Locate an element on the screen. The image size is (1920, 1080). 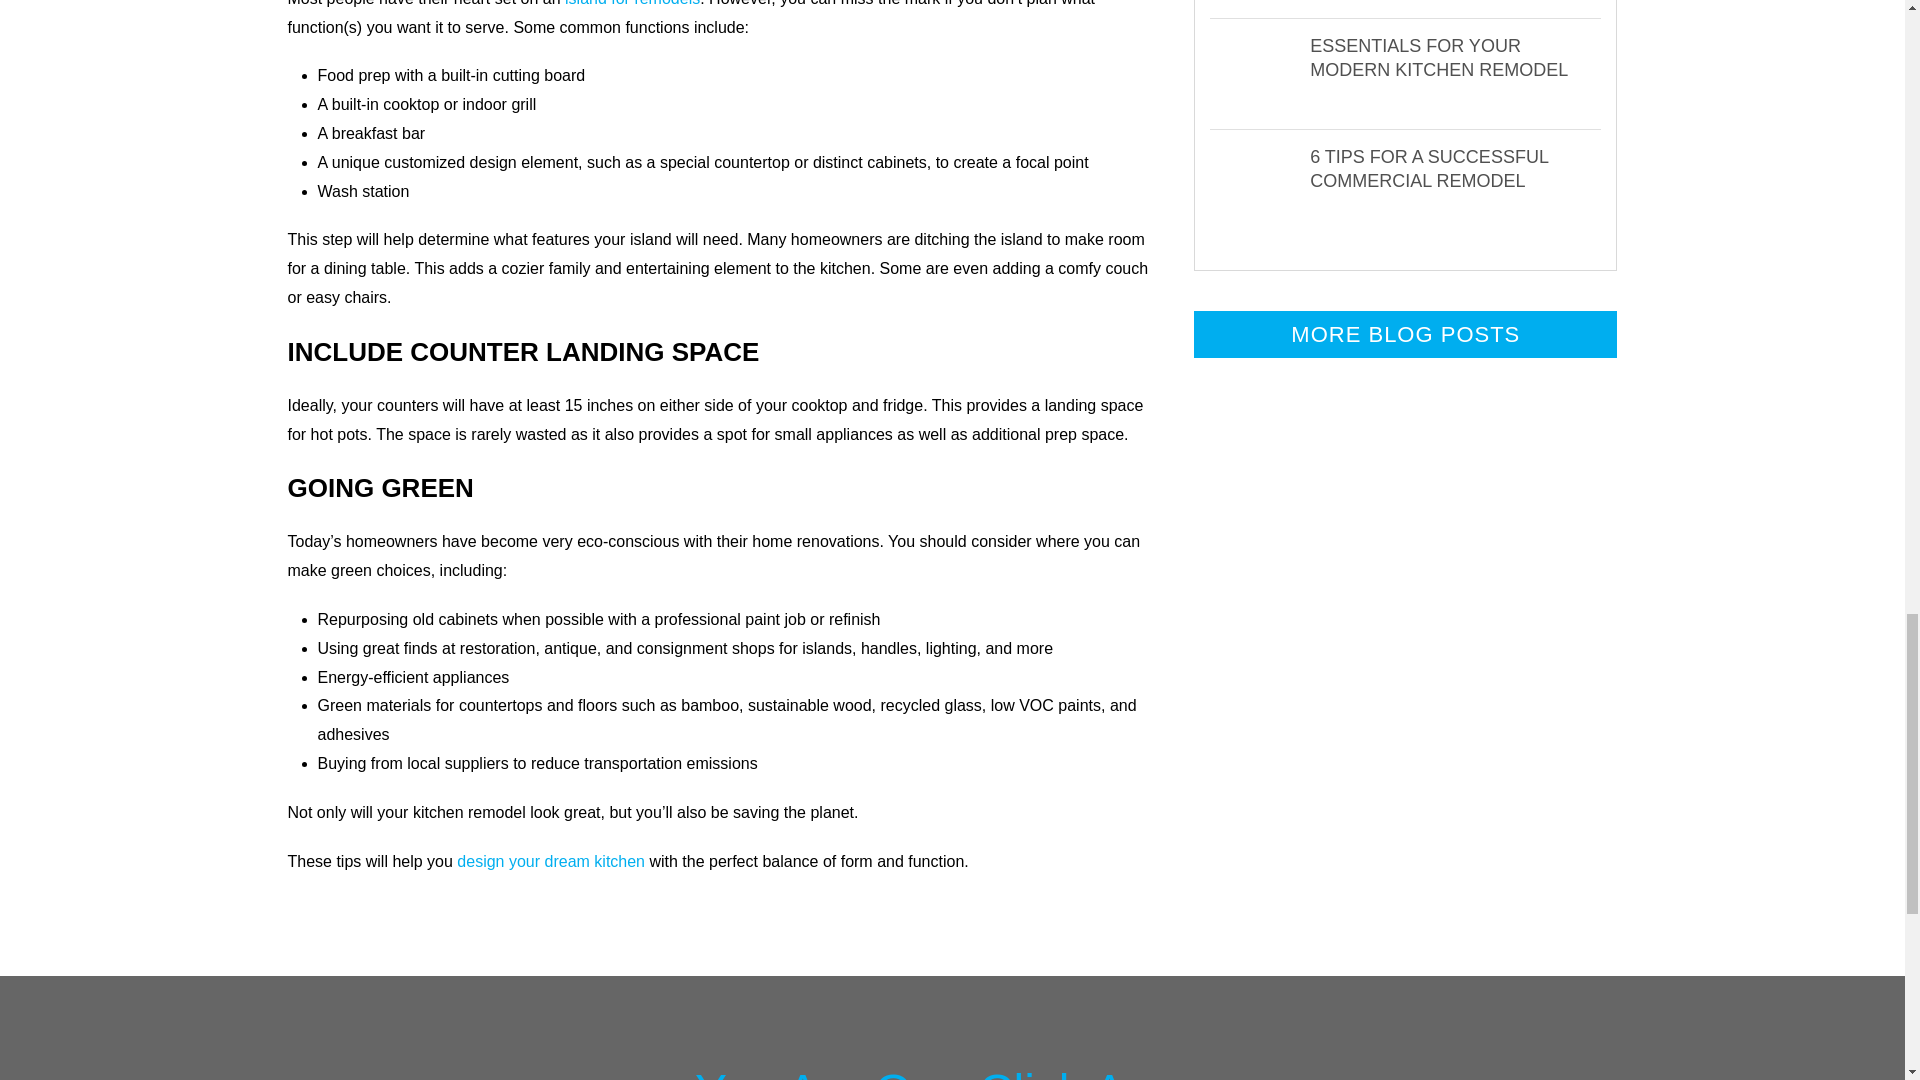
6 Tips for a Successful Commercial Remodel is located at coordinates (1259, 184).